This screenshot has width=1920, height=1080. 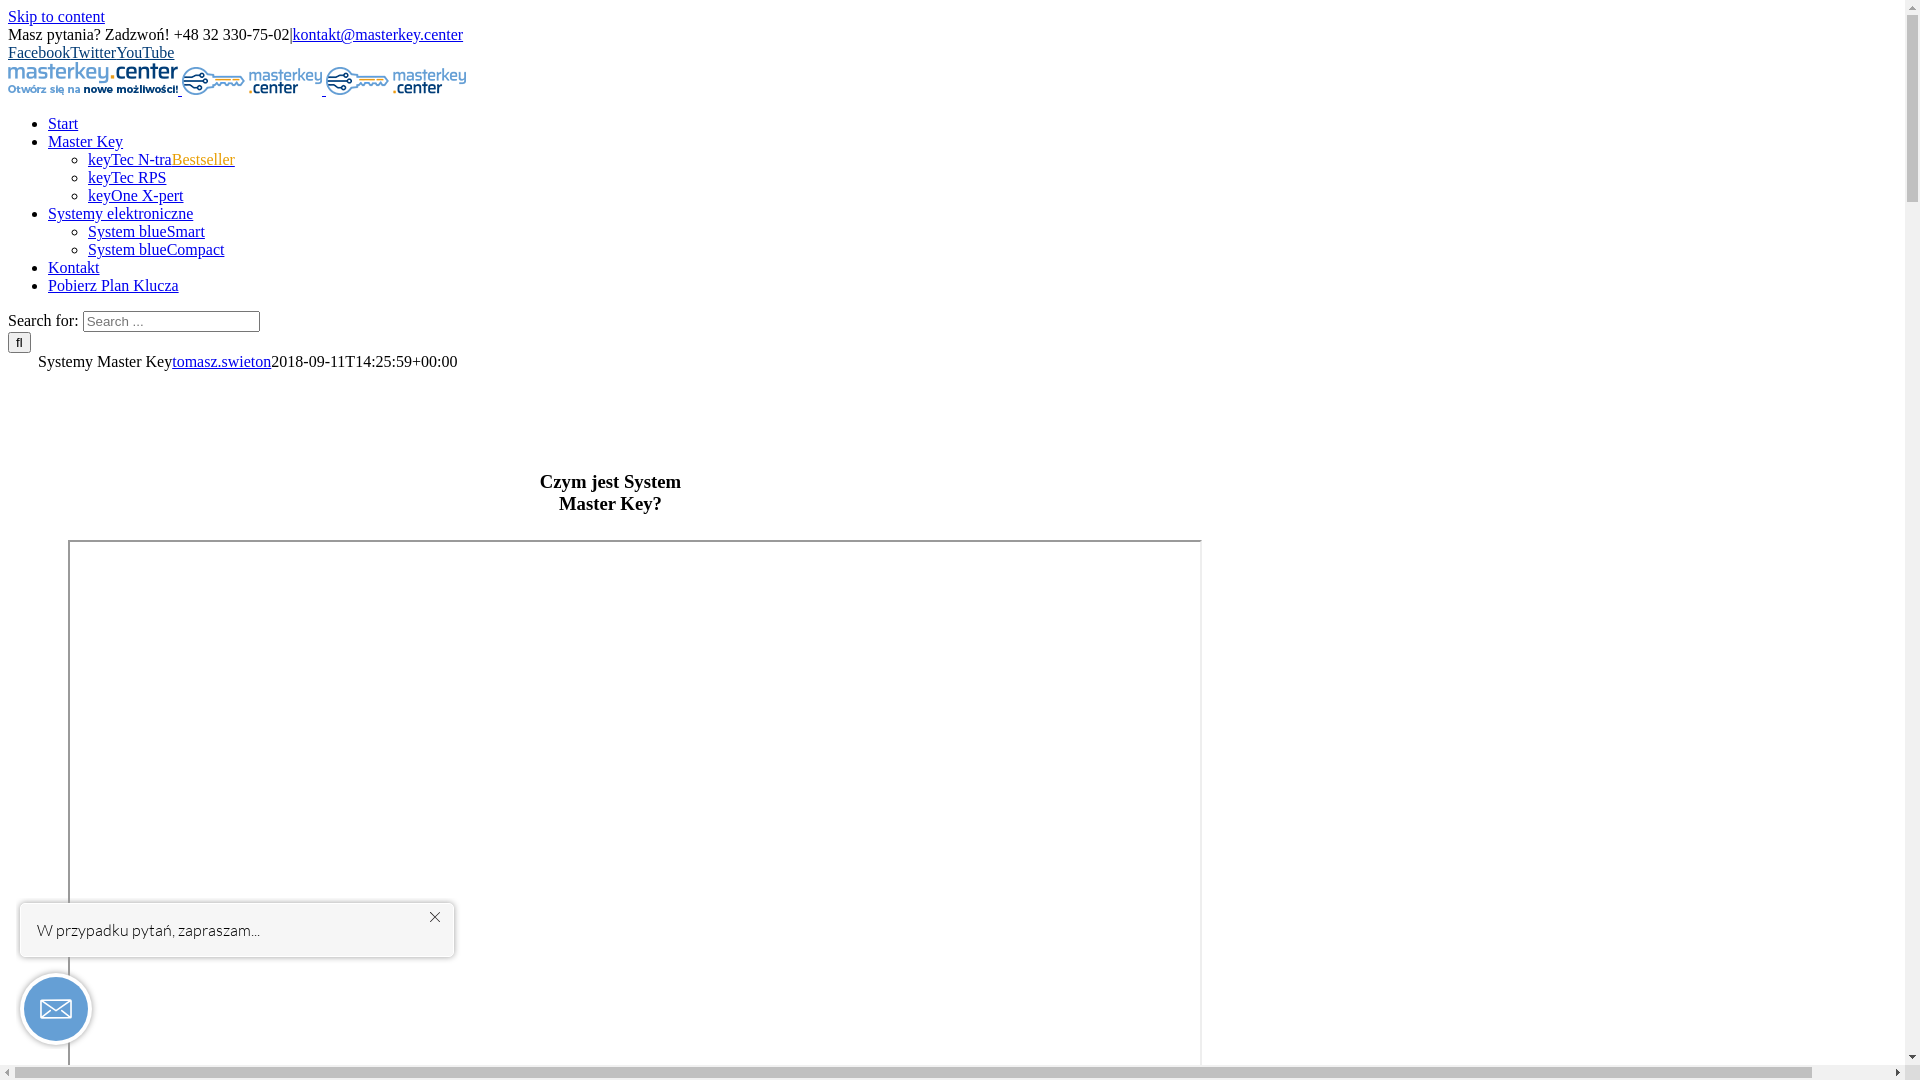 I want to click on Pobierz Plan Klucza, so click(x=114, y=286).